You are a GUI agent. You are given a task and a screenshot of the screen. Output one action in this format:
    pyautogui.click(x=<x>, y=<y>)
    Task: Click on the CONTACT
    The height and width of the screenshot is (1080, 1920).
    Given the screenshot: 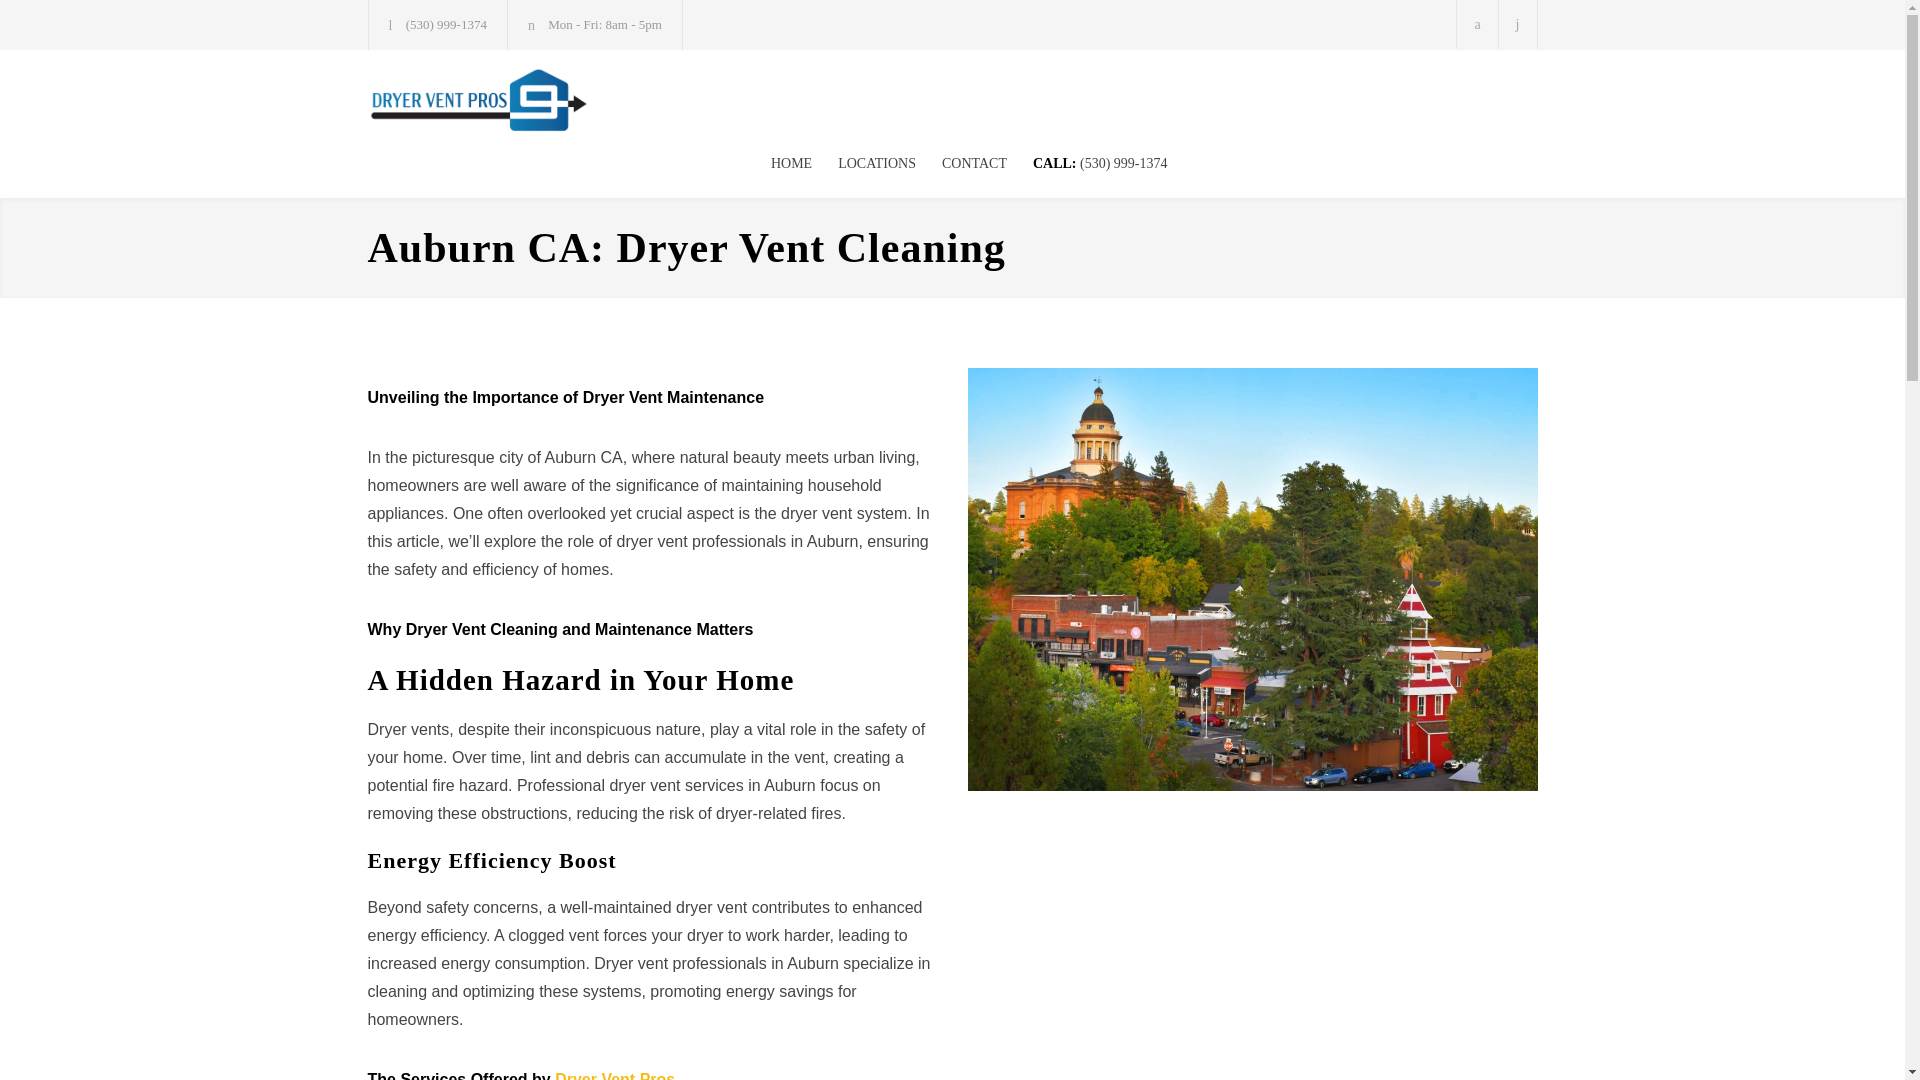 What is the action you would take?
    pyautogui.click(x=960, y=164)
    